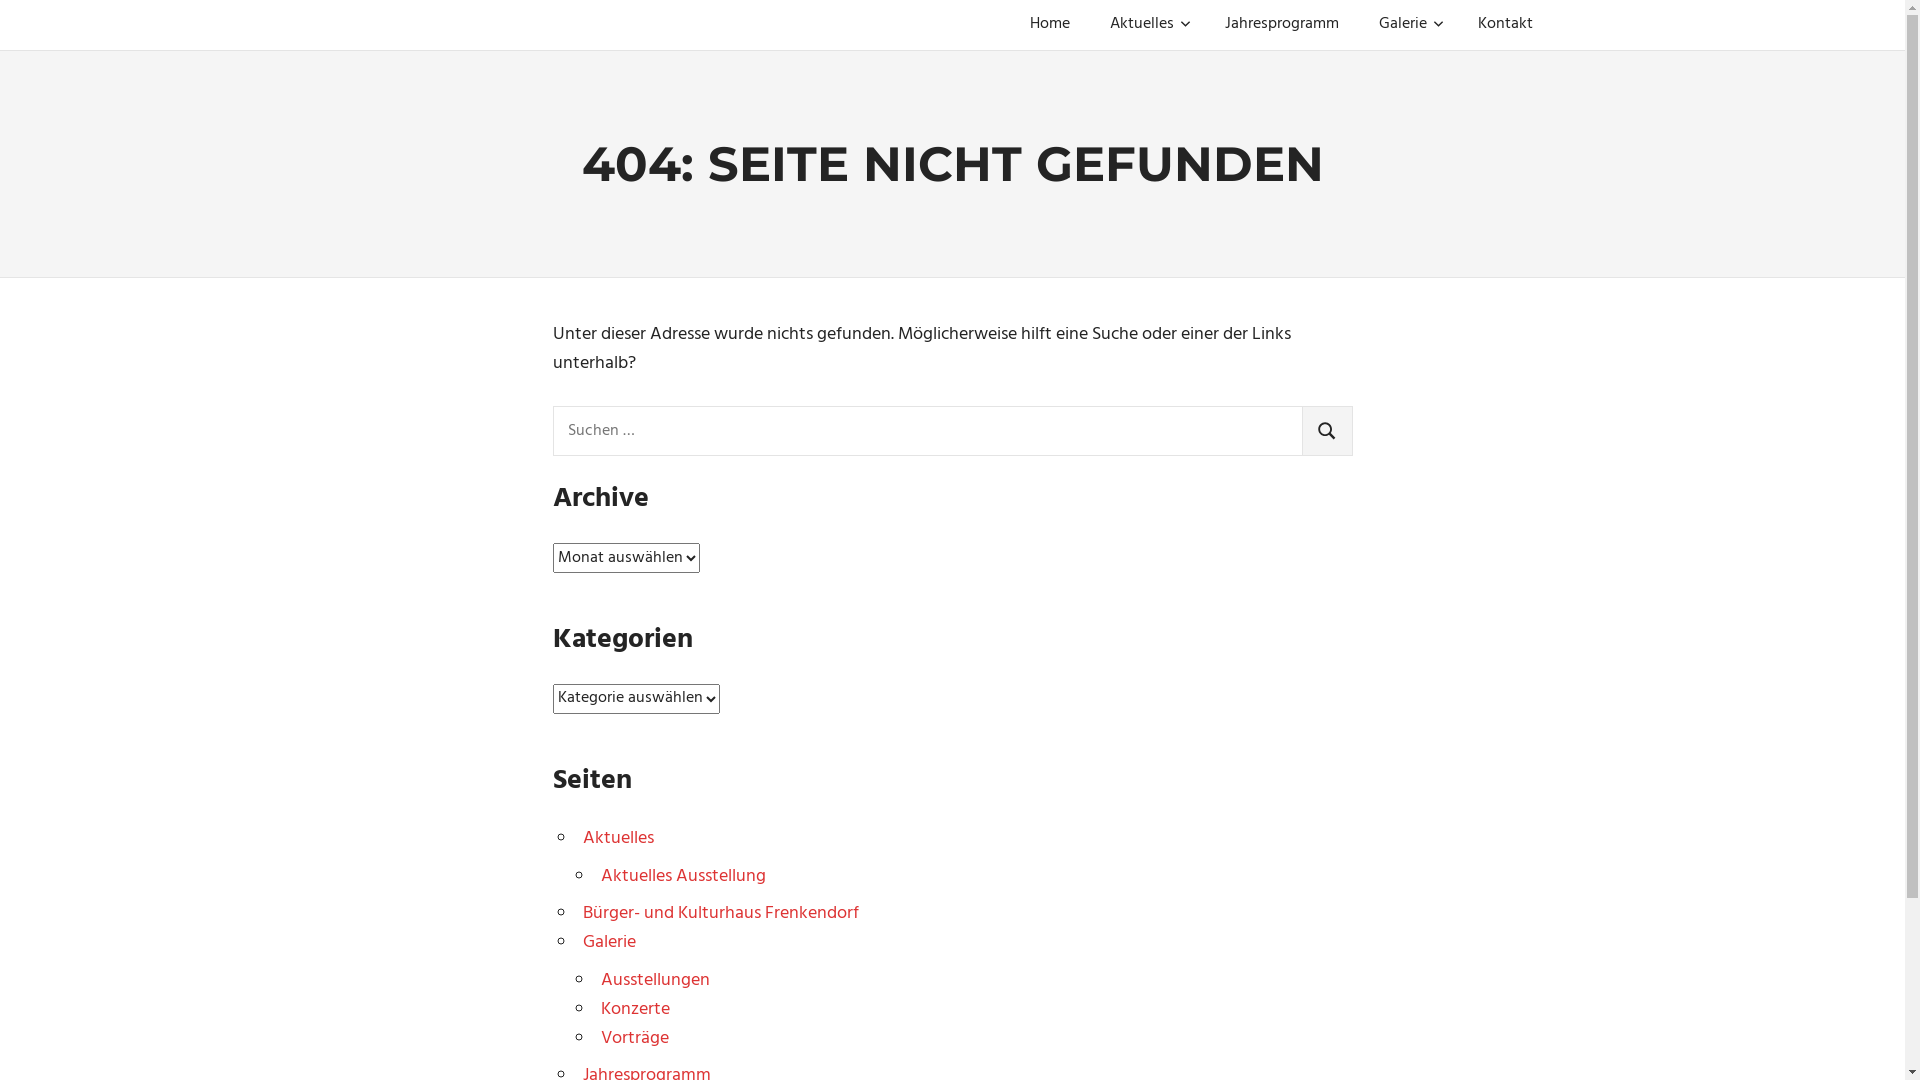 The width and height of the screenshot is (1920, 1080). Describe the element at coordinates (618, 838) in the screenshot. I see `Aktuelles` at that location.